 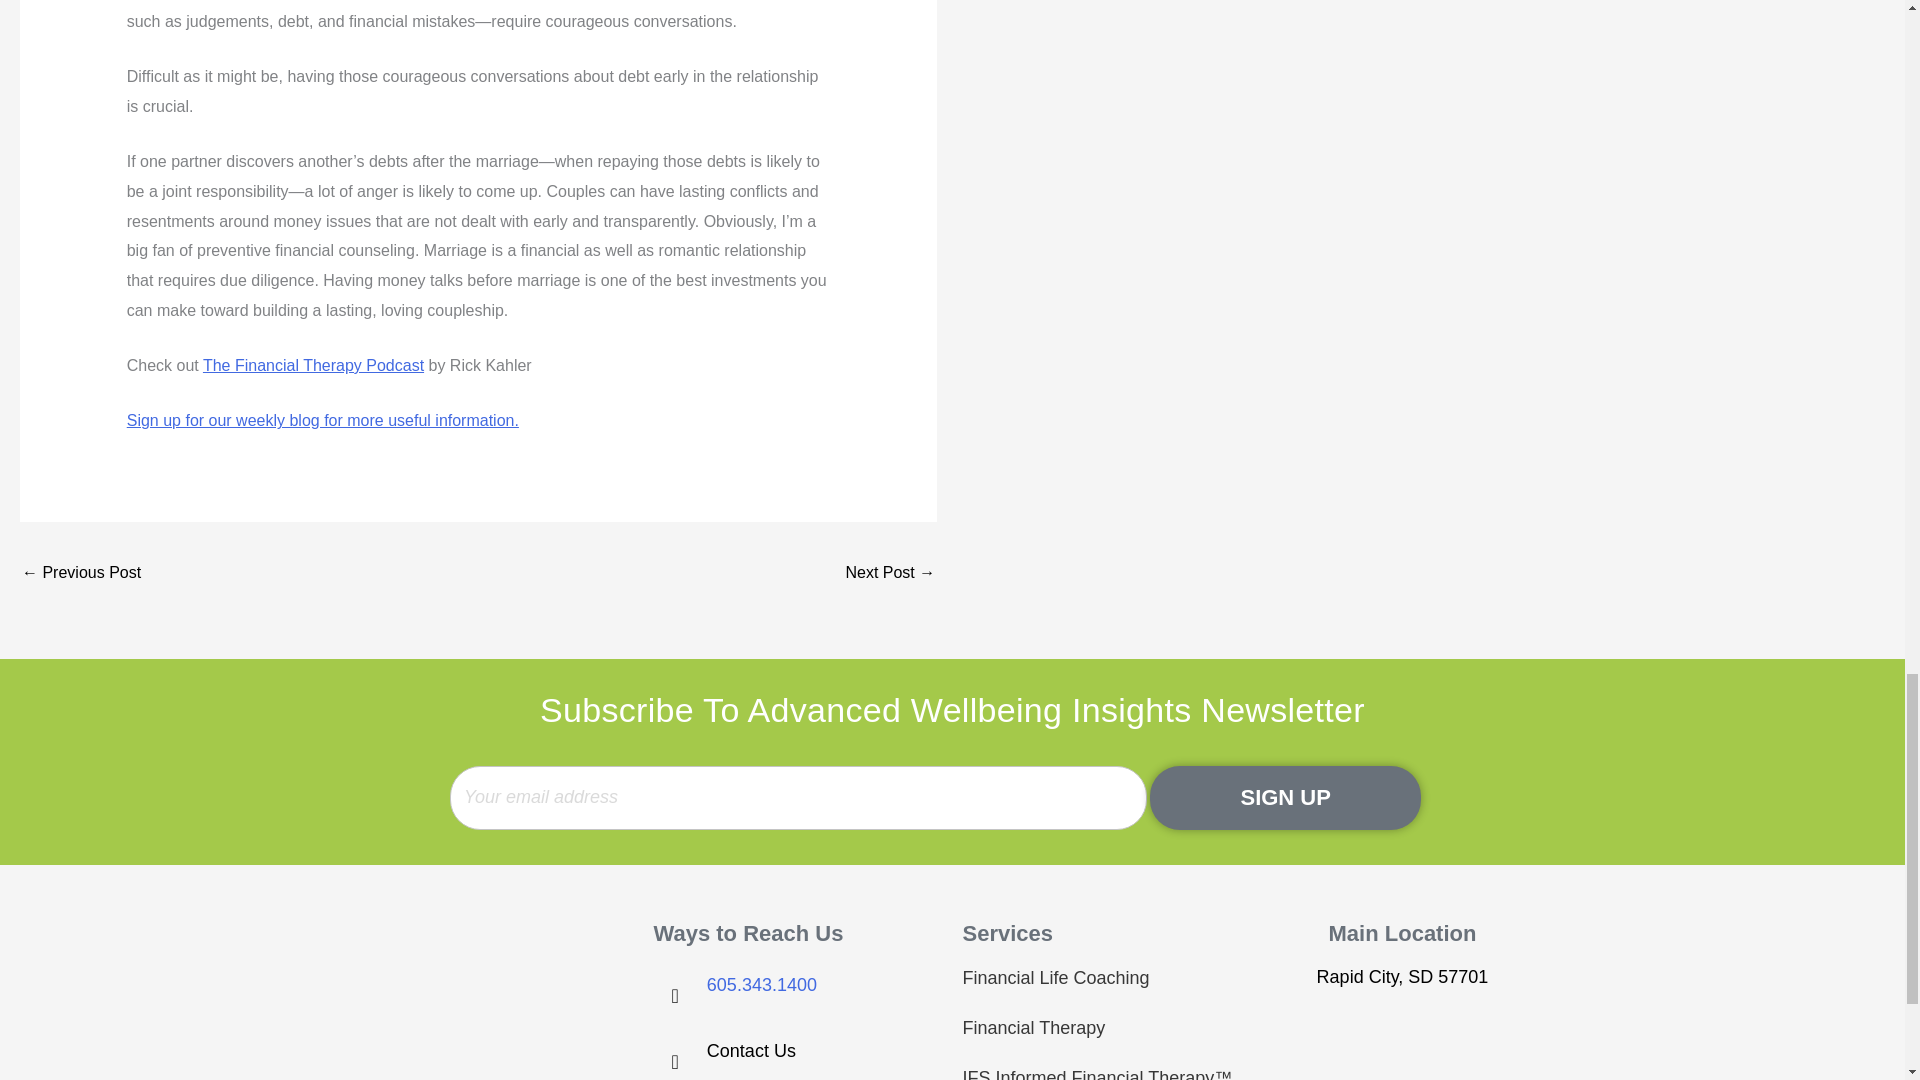 What do you see at coordinates (1401, 1042) in the screenshot?
I see `Rapid City, SD 57701` at bounding box center [1401, 1042].